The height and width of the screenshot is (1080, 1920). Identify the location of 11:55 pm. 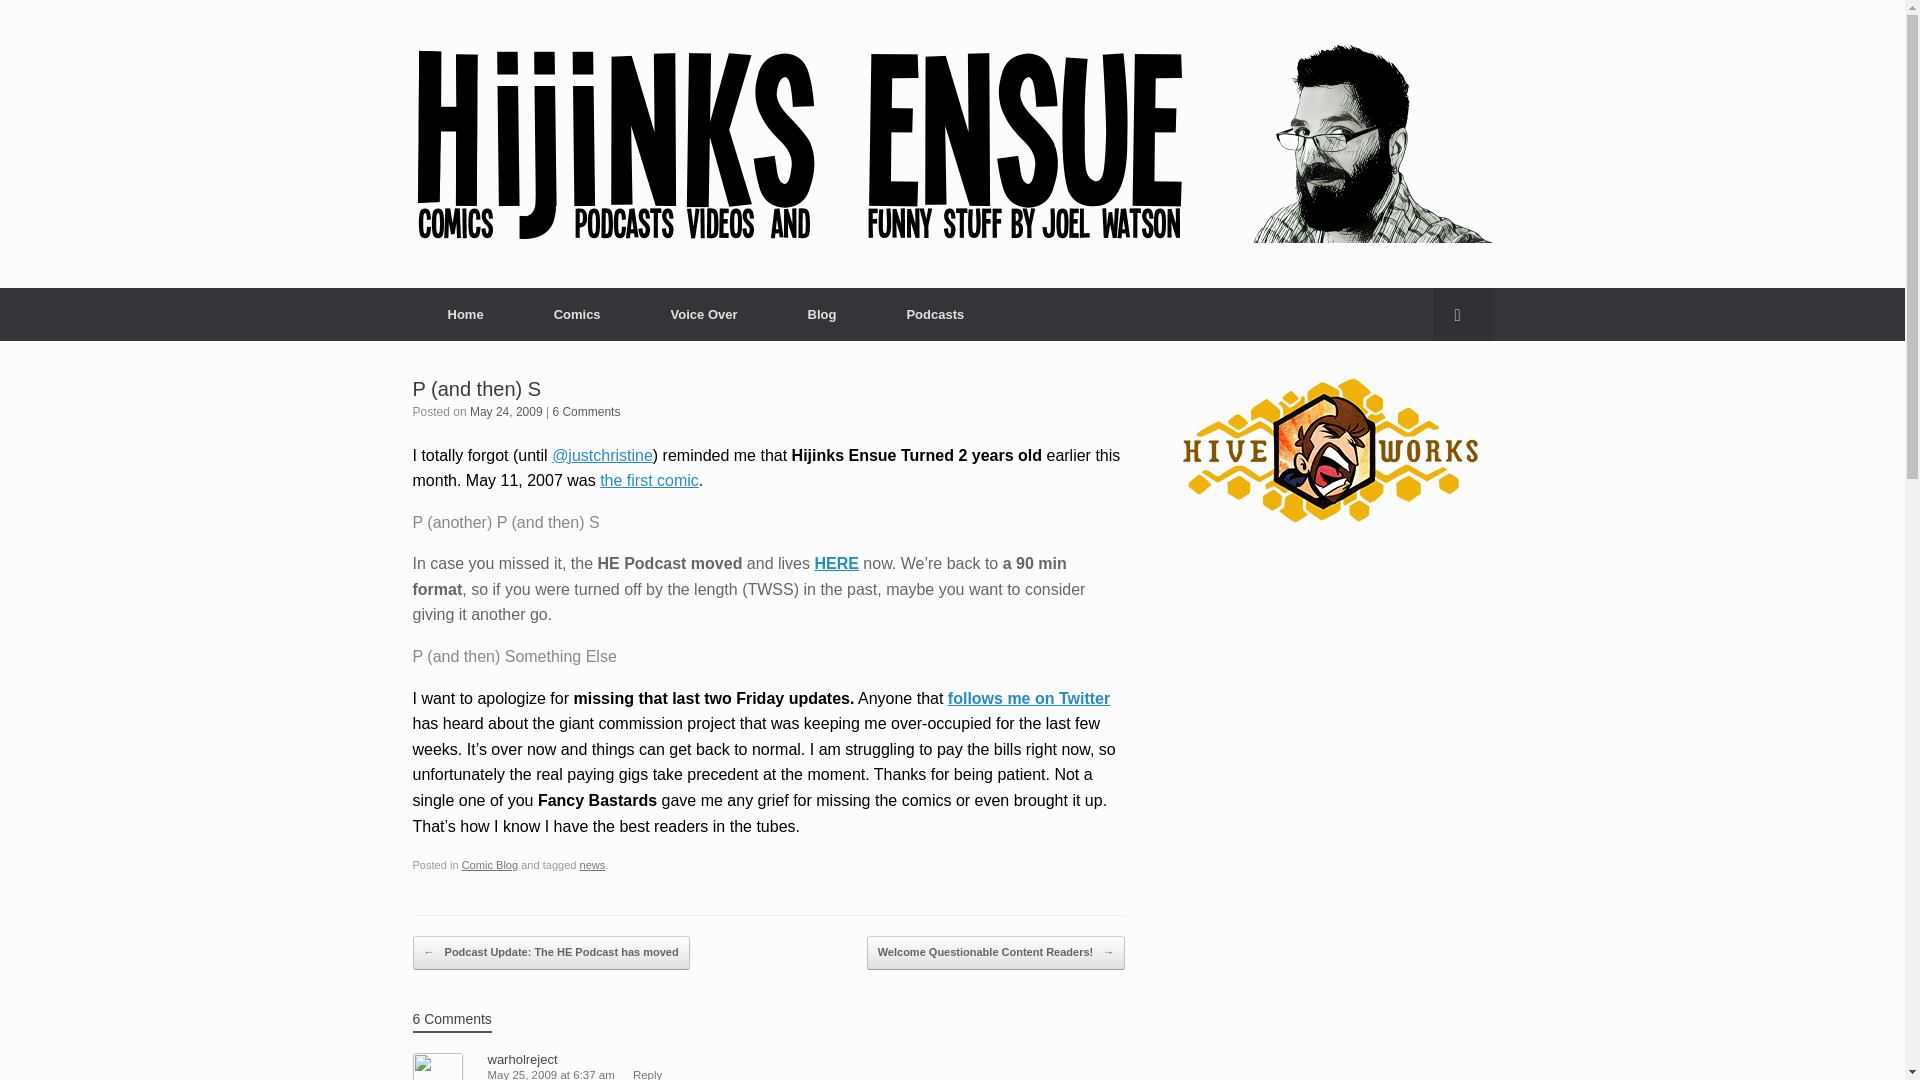
(506, 412).